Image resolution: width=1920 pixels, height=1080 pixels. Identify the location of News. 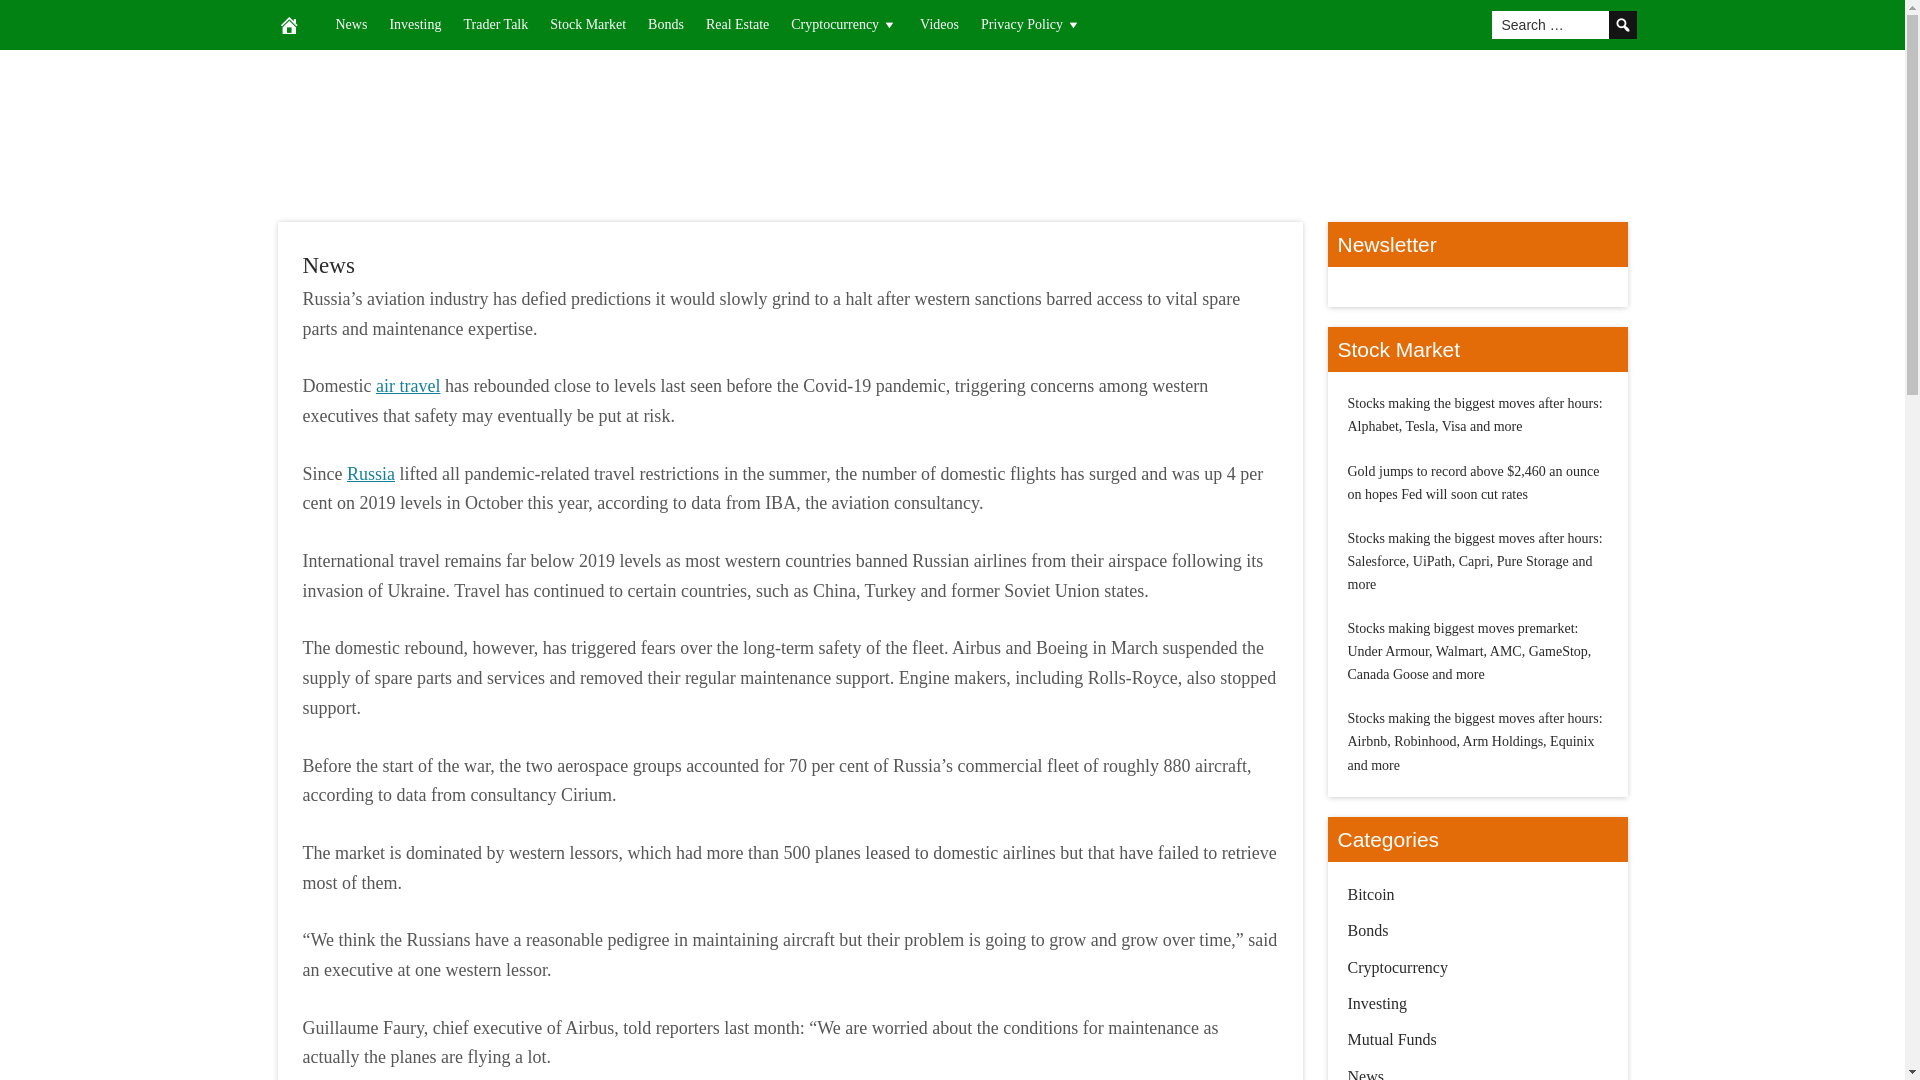
(351, 24).